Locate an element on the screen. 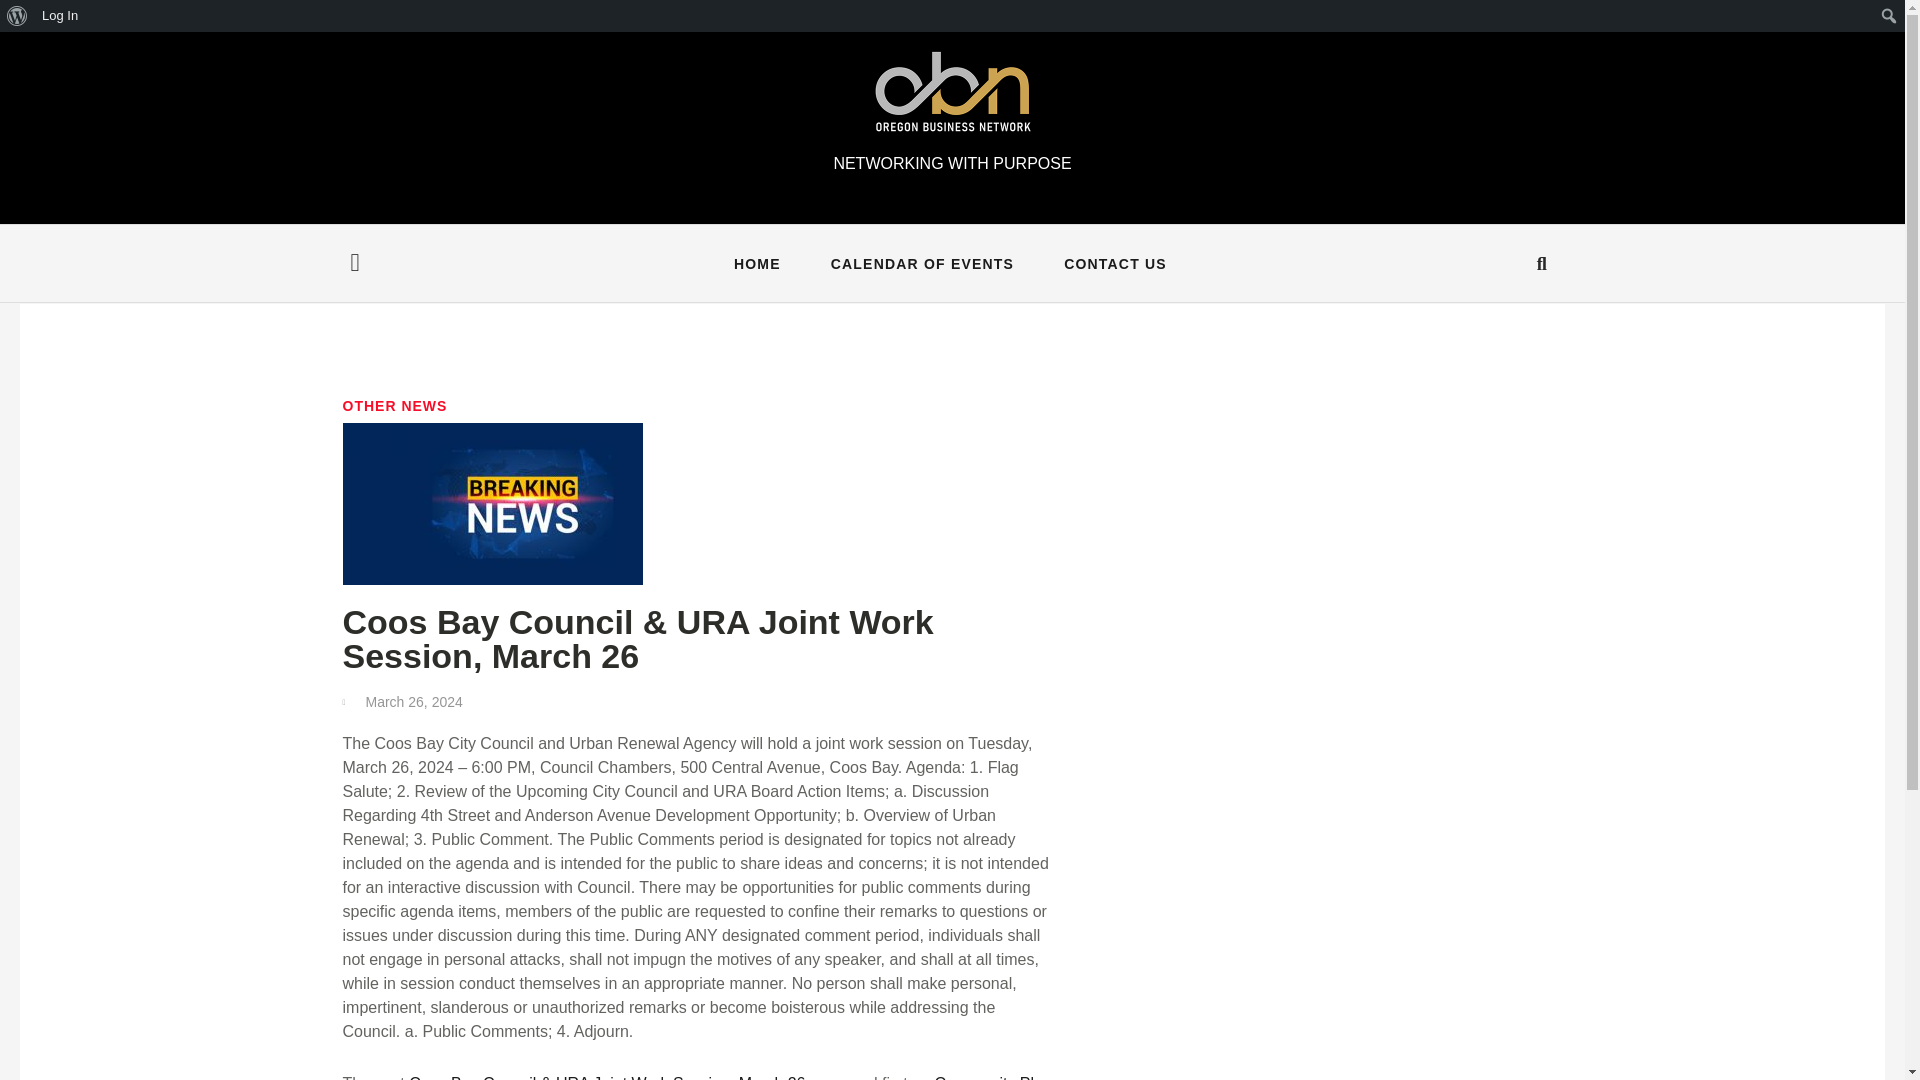 This screenshot has width=1920, height=1080. CONTACT US is located at coordinates (1115, 262).